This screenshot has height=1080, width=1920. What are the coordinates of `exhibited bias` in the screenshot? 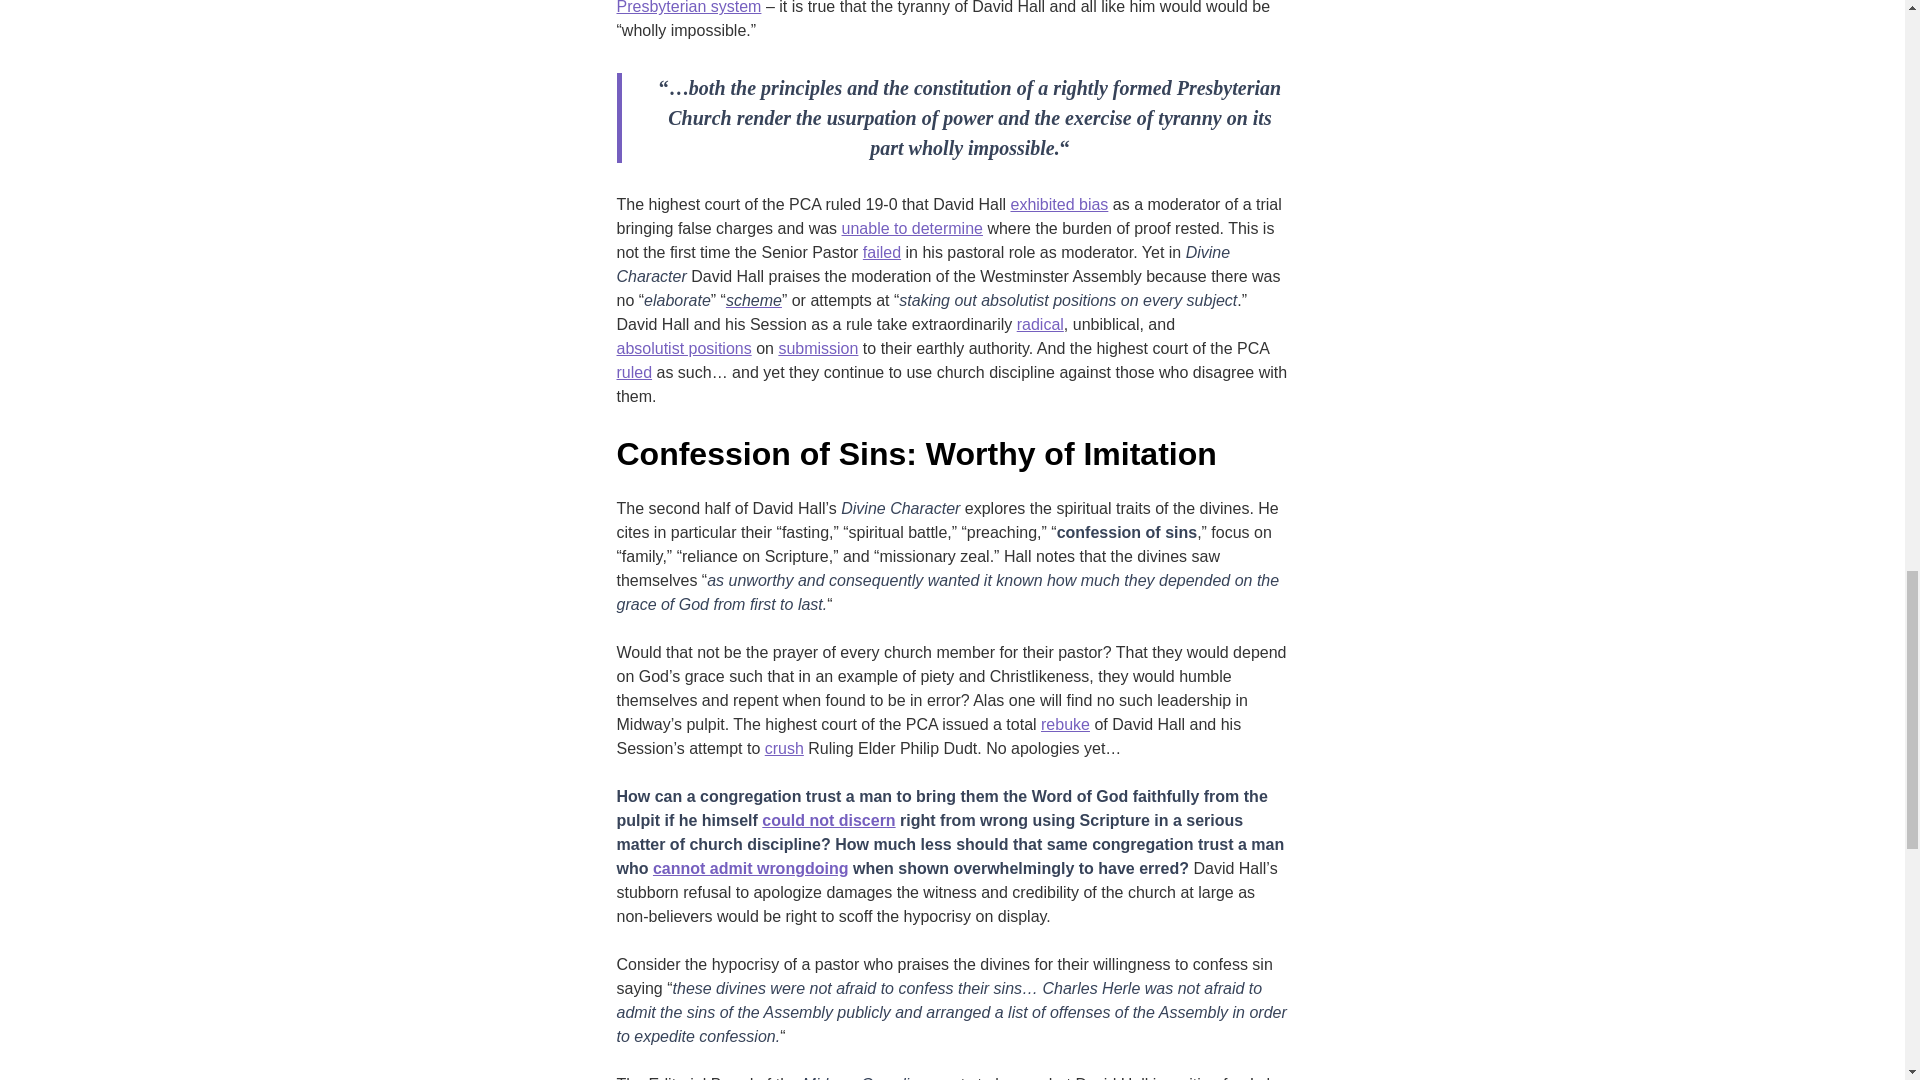 It's located at (1058, 205).